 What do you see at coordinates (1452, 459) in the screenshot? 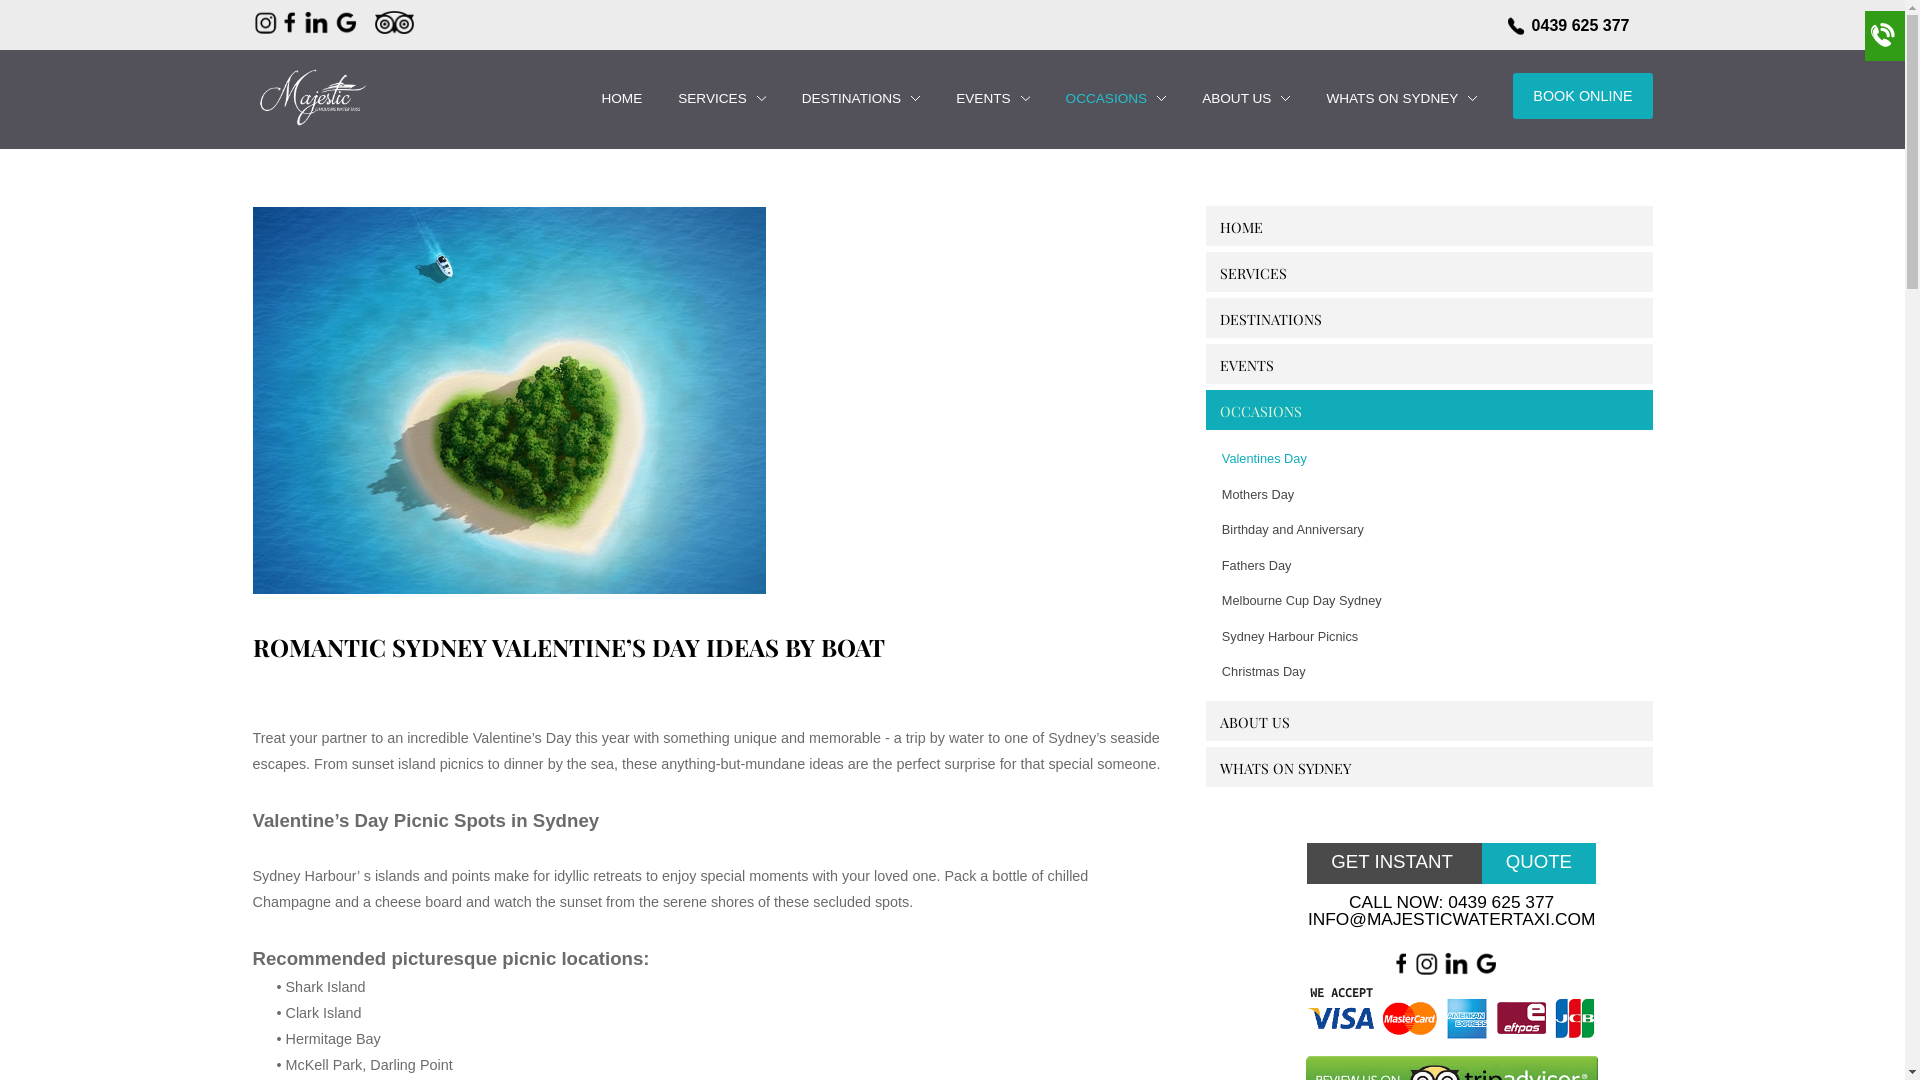
I see `Valentines Day` at bounding box center [1452, 459].